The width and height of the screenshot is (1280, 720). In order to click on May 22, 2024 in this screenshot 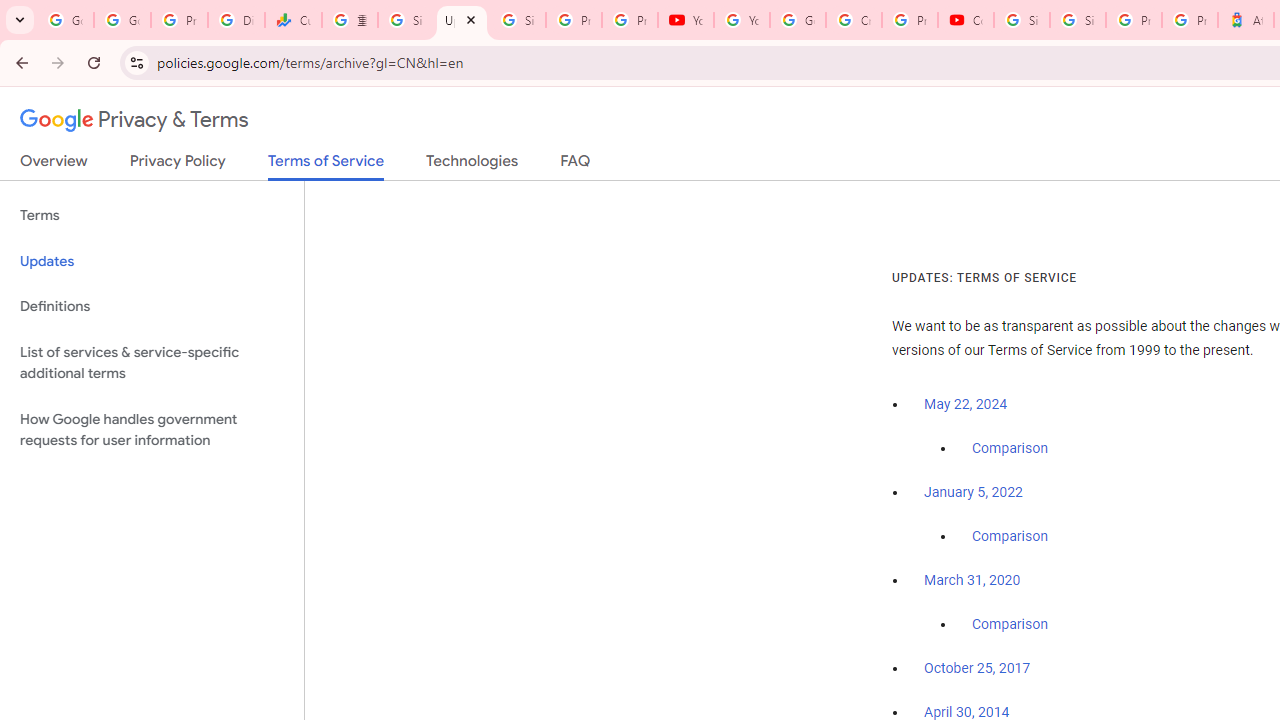, I will do `click(966, 404)`.